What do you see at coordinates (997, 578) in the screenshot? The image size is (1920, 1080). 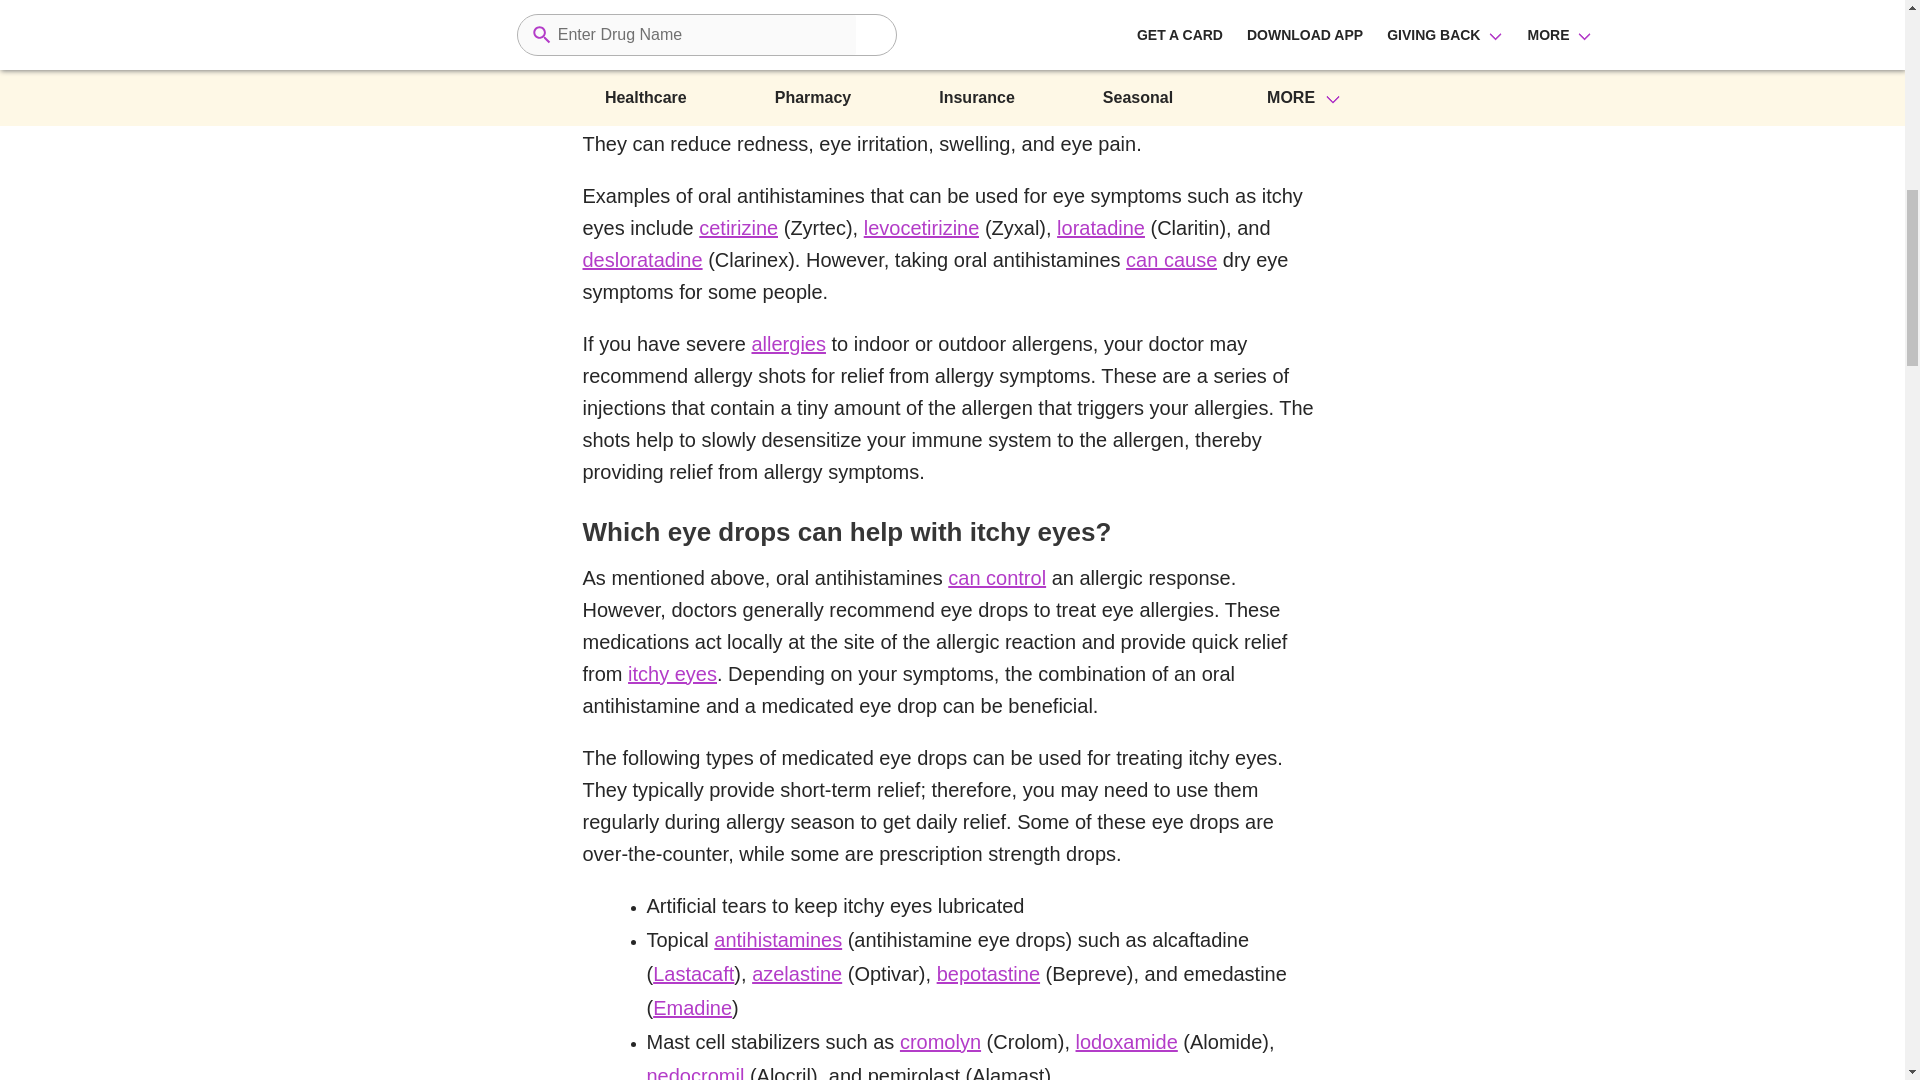 I see `can control` at bounding box center [997, 578].